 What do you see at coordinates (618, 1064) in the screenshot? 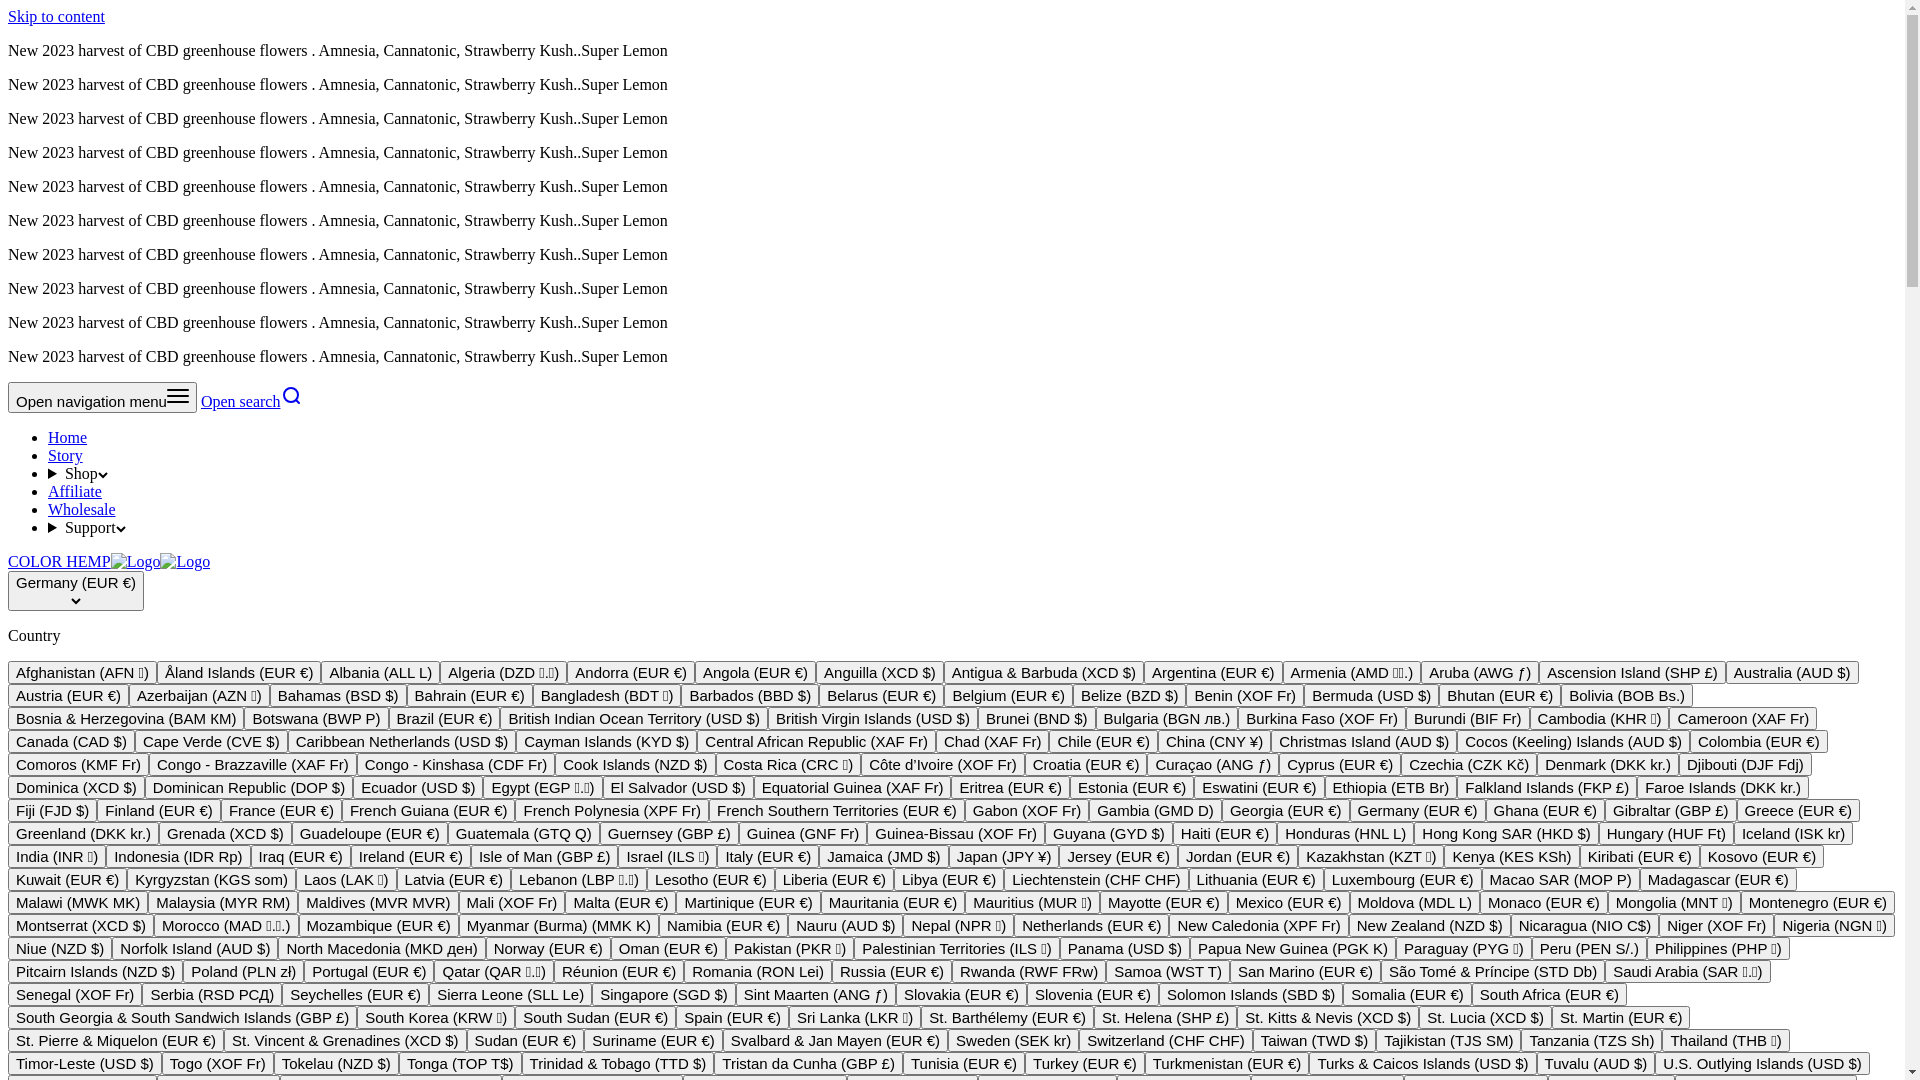
I see `Trinidad & Tobago (TTD $)` at bounding box center [618, 1064].